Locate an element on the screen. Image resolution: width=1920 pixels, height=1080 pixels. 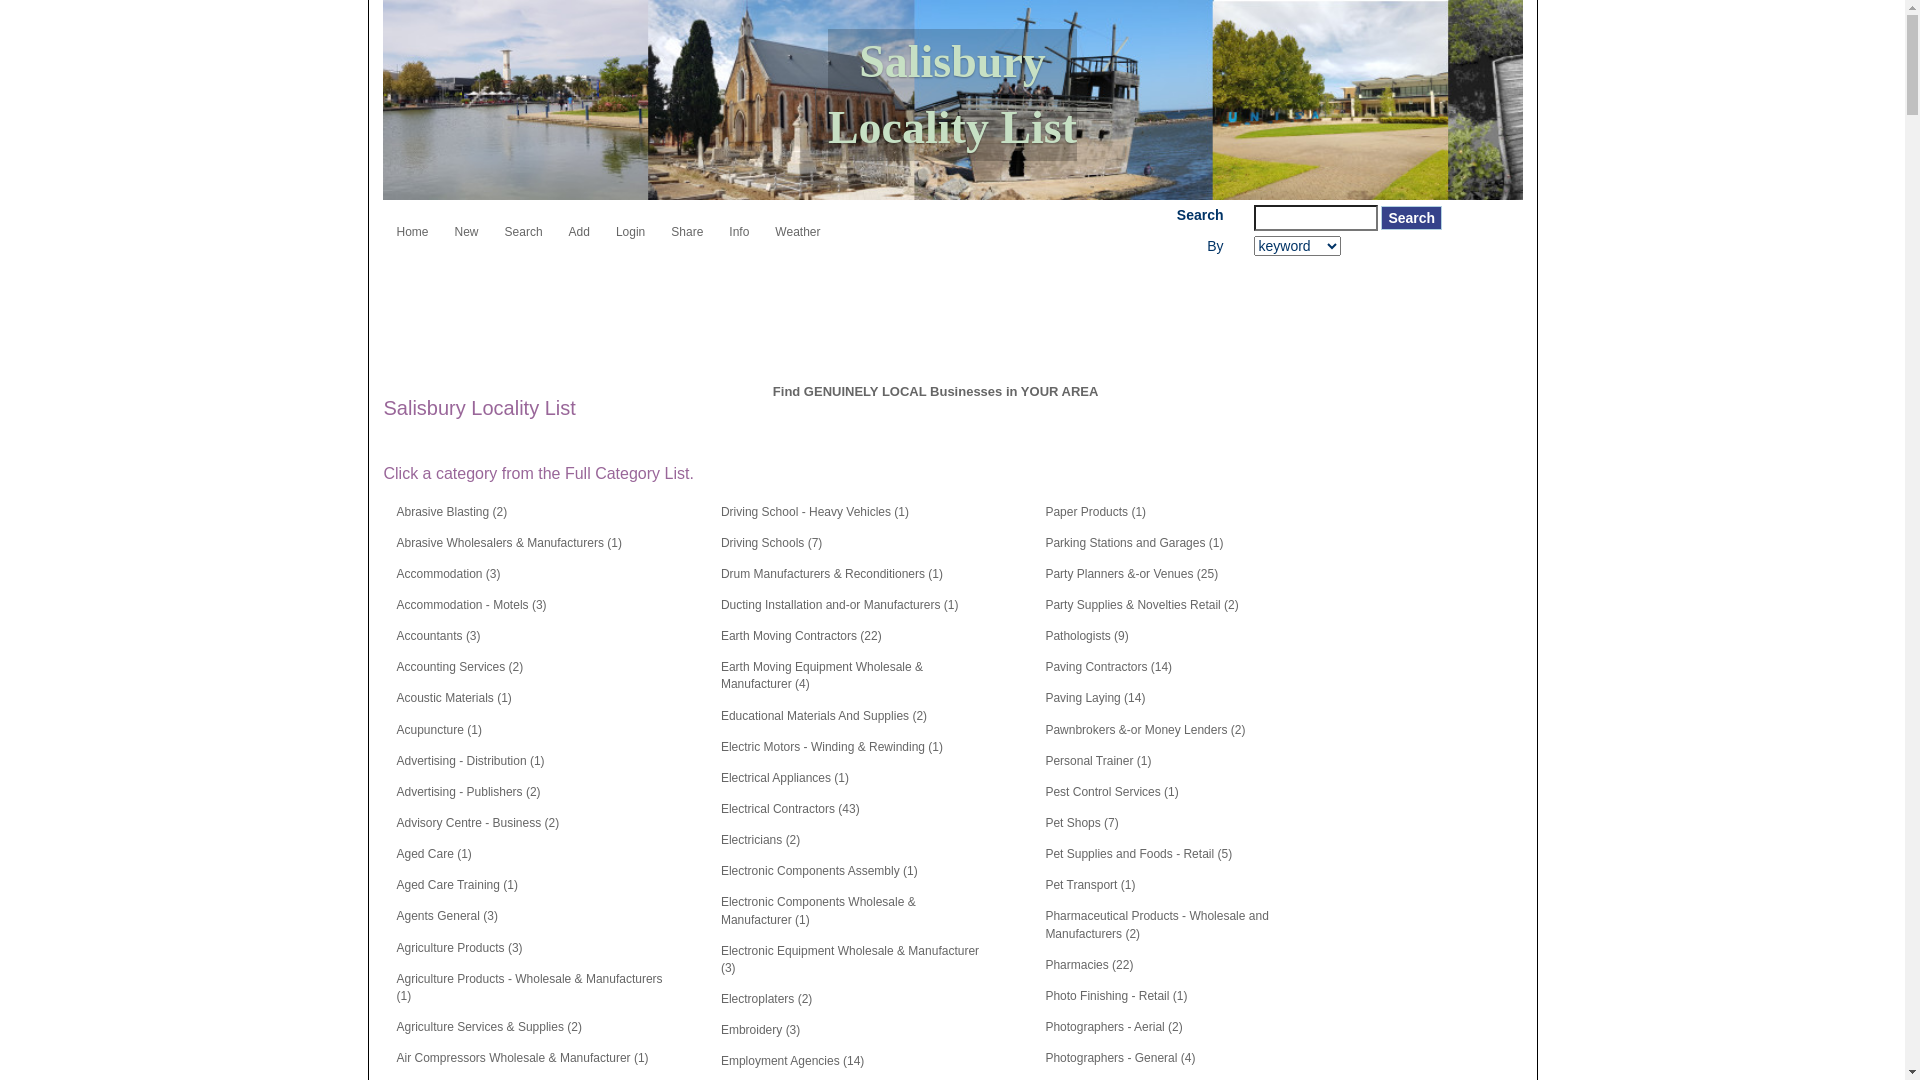
Abrasive Wholesalers & Manufacturers (1) is located at coordinates (510, 544).